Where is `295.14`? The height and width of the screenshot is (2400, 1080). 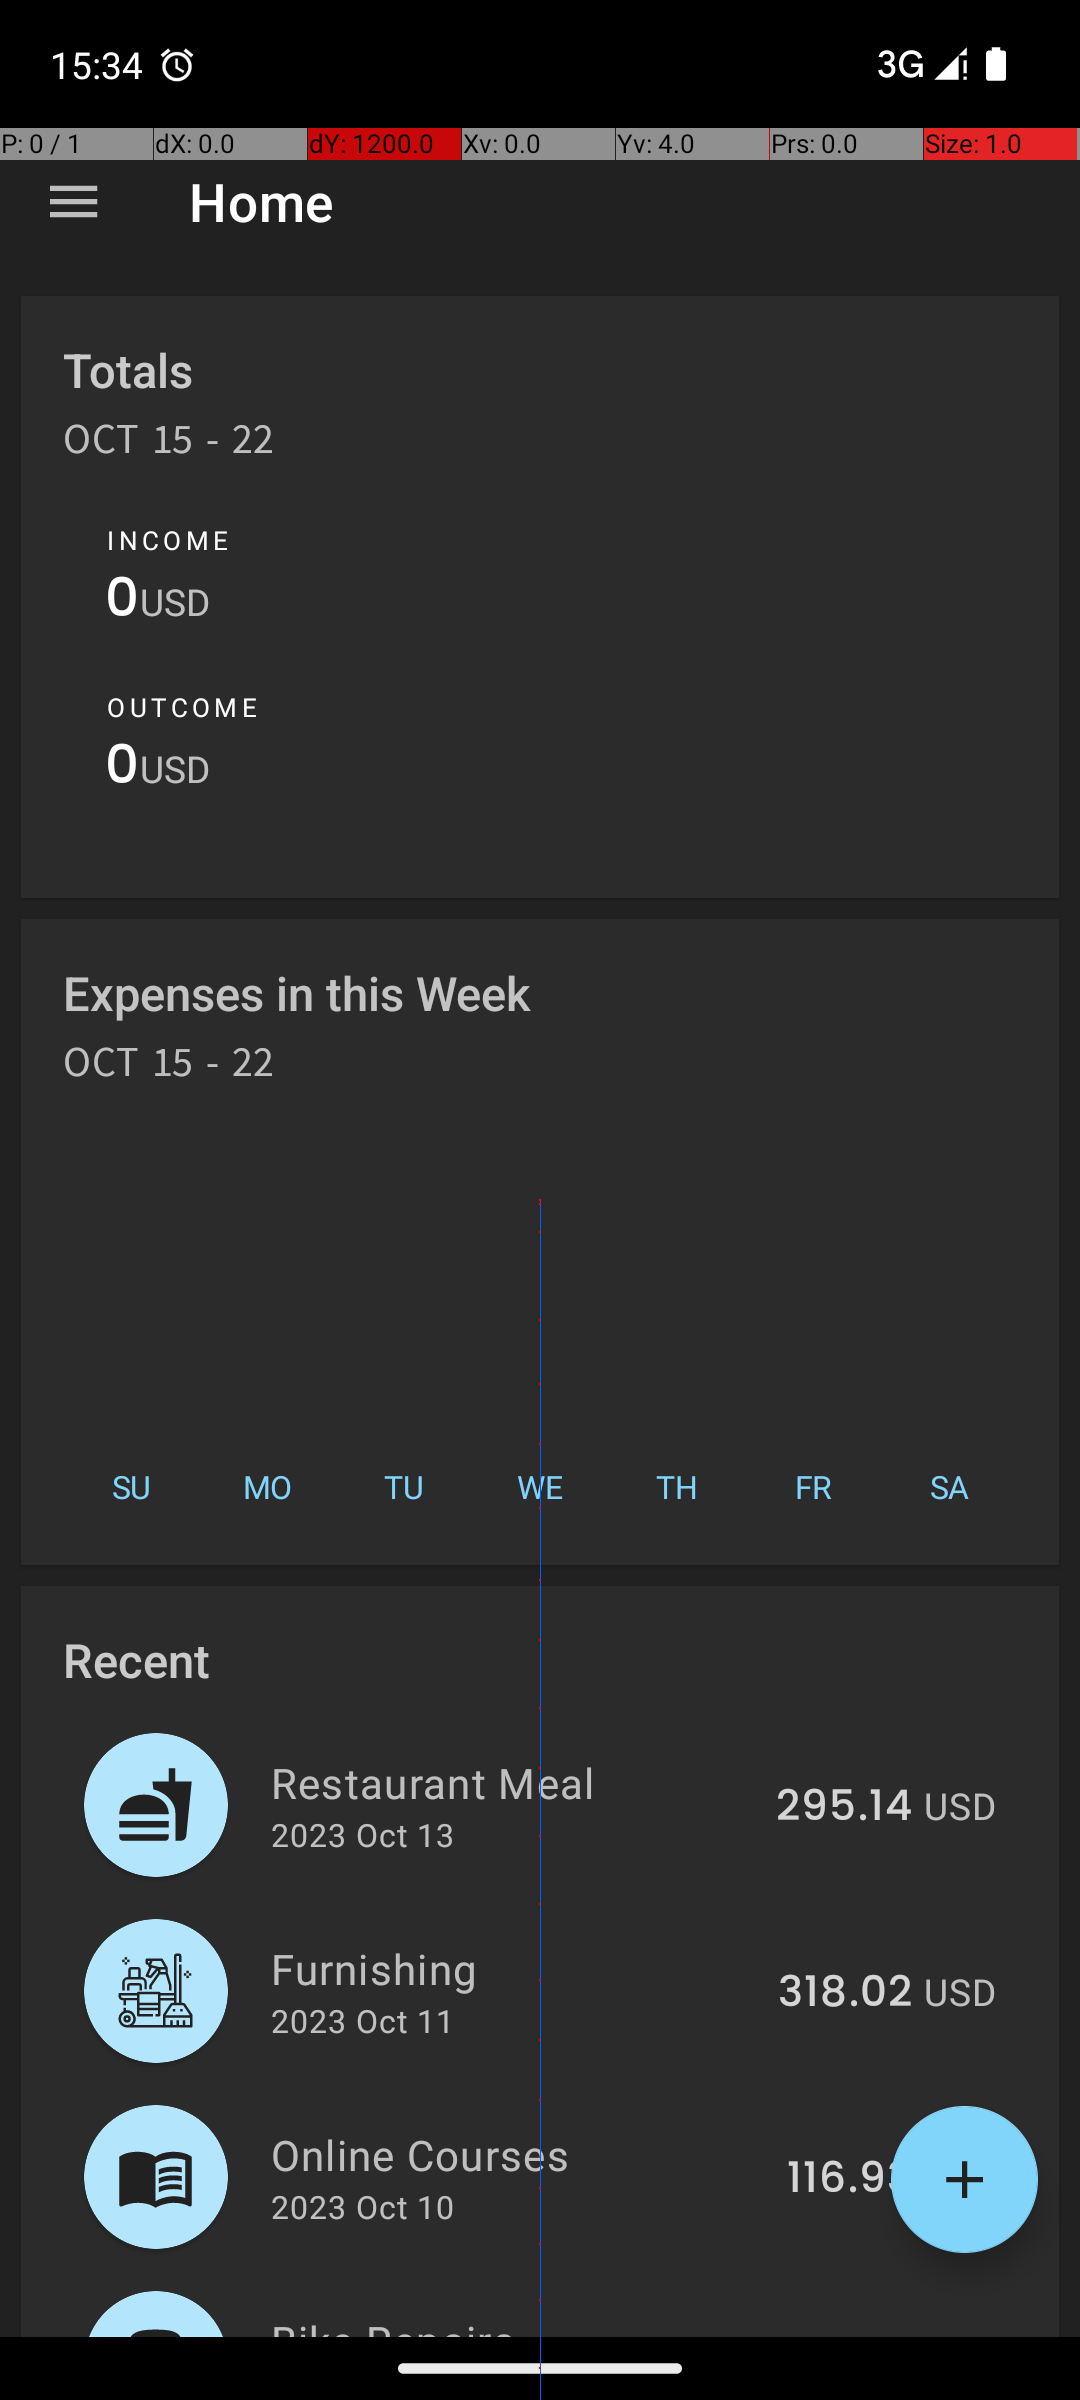 295.14 is located at coordinates (844, 1807).